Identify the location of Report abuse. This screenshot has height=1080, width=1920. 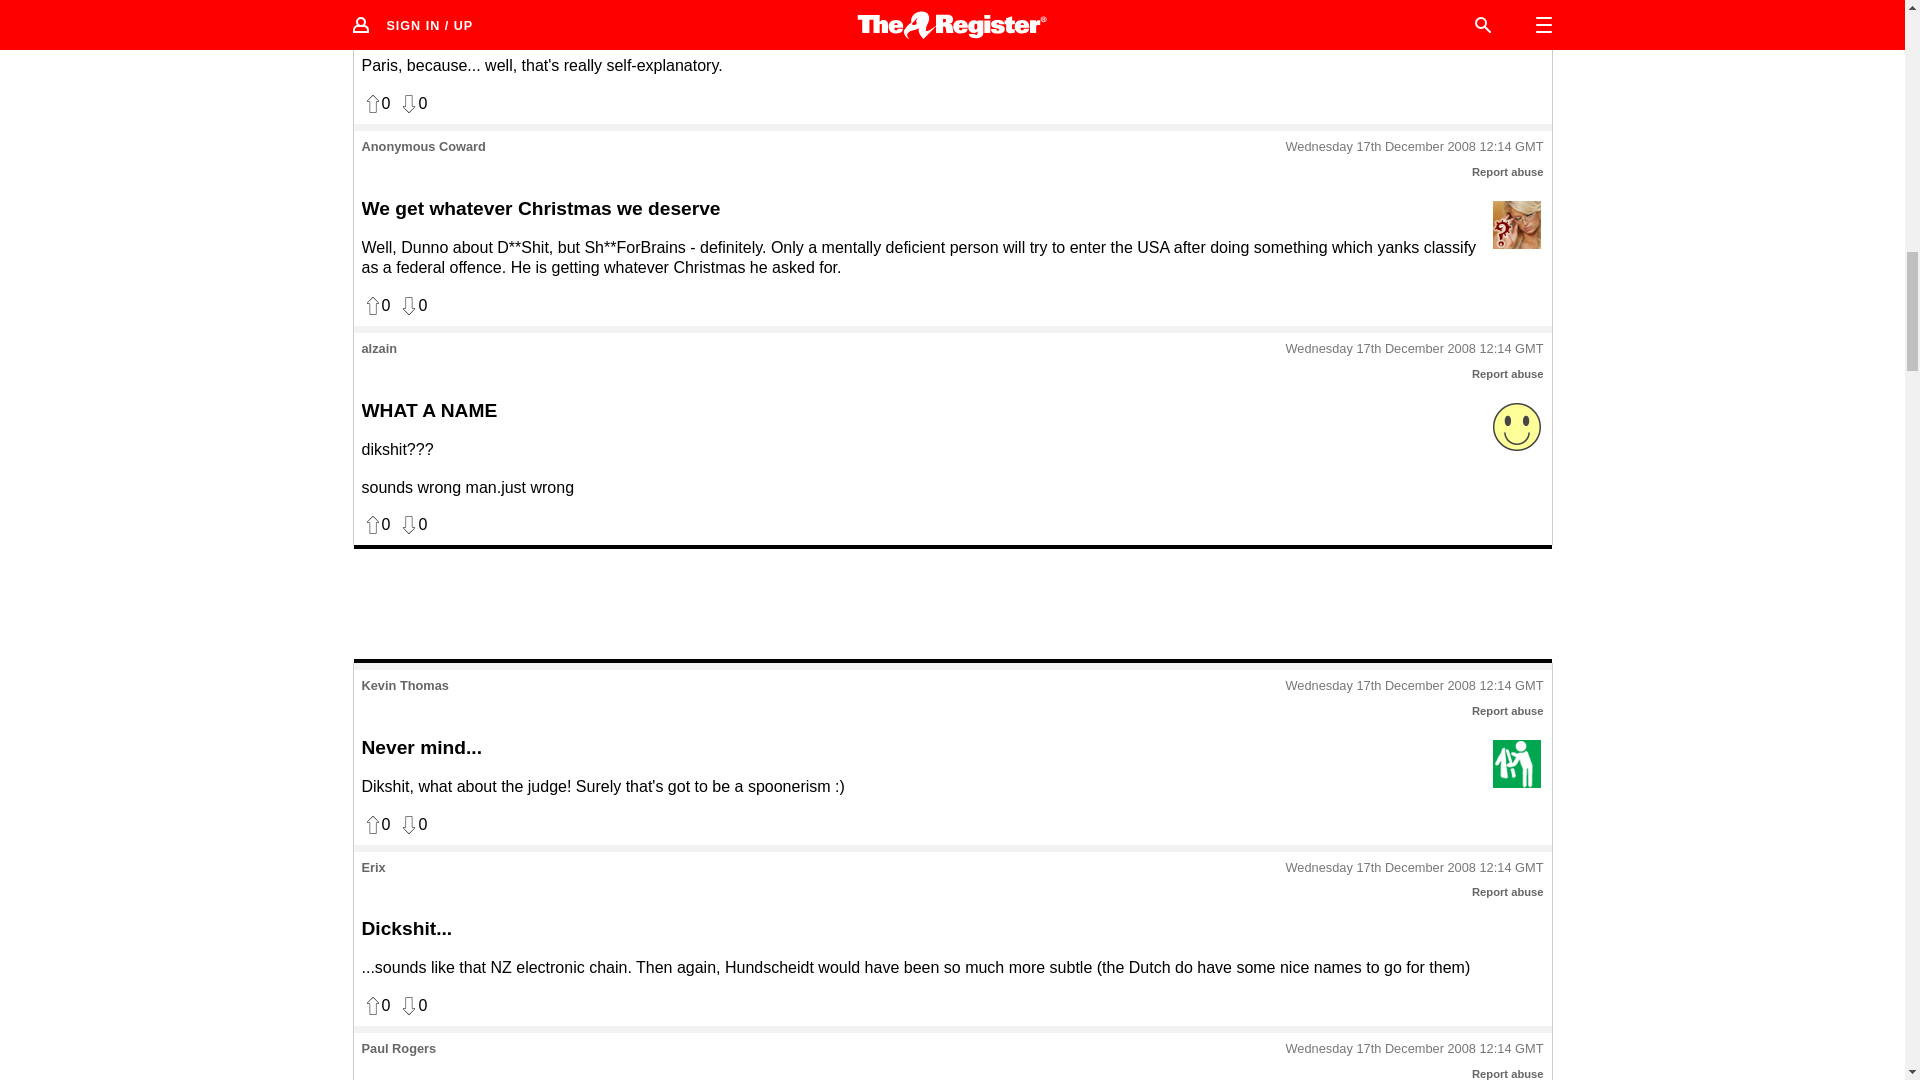
(1508, 172).